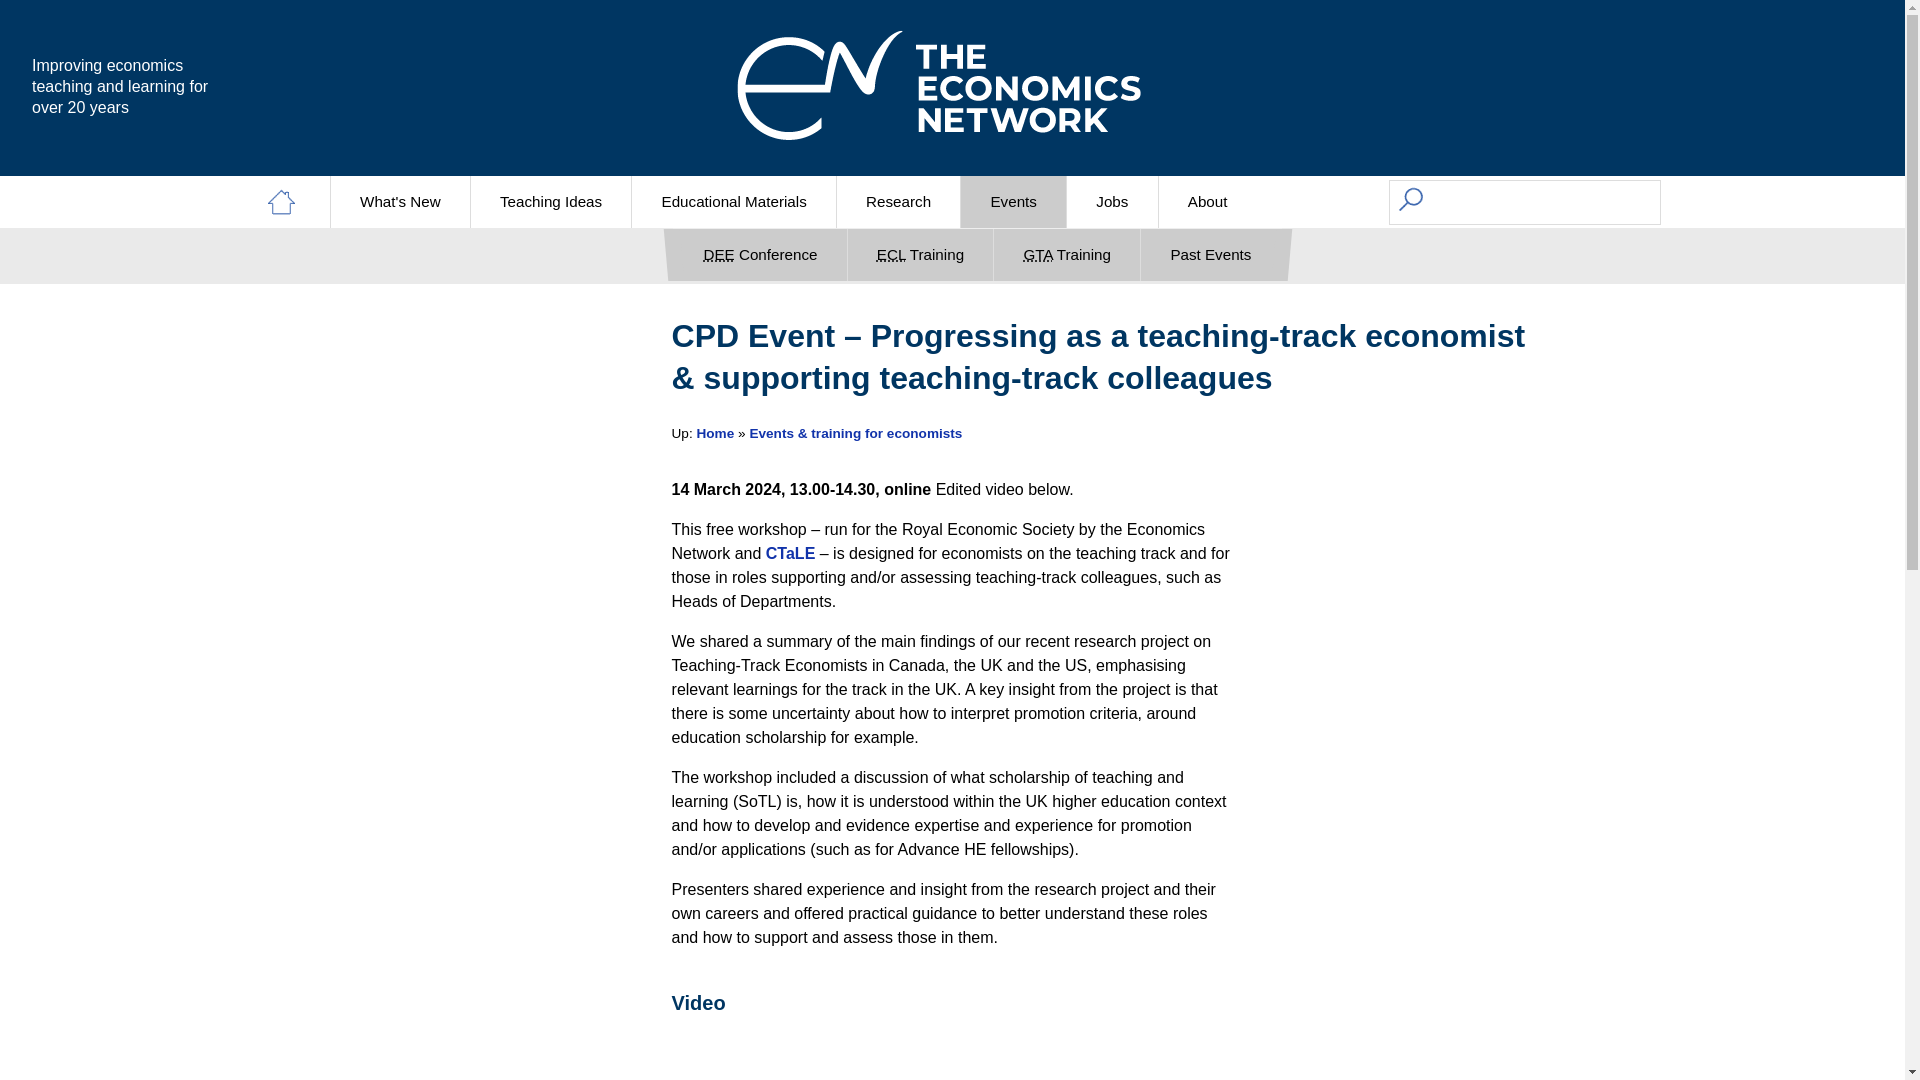 The image size is (1920, 1080). Describe the element at coordinates (790, 553) in the screenshot. I see `CTaLE` at that location.